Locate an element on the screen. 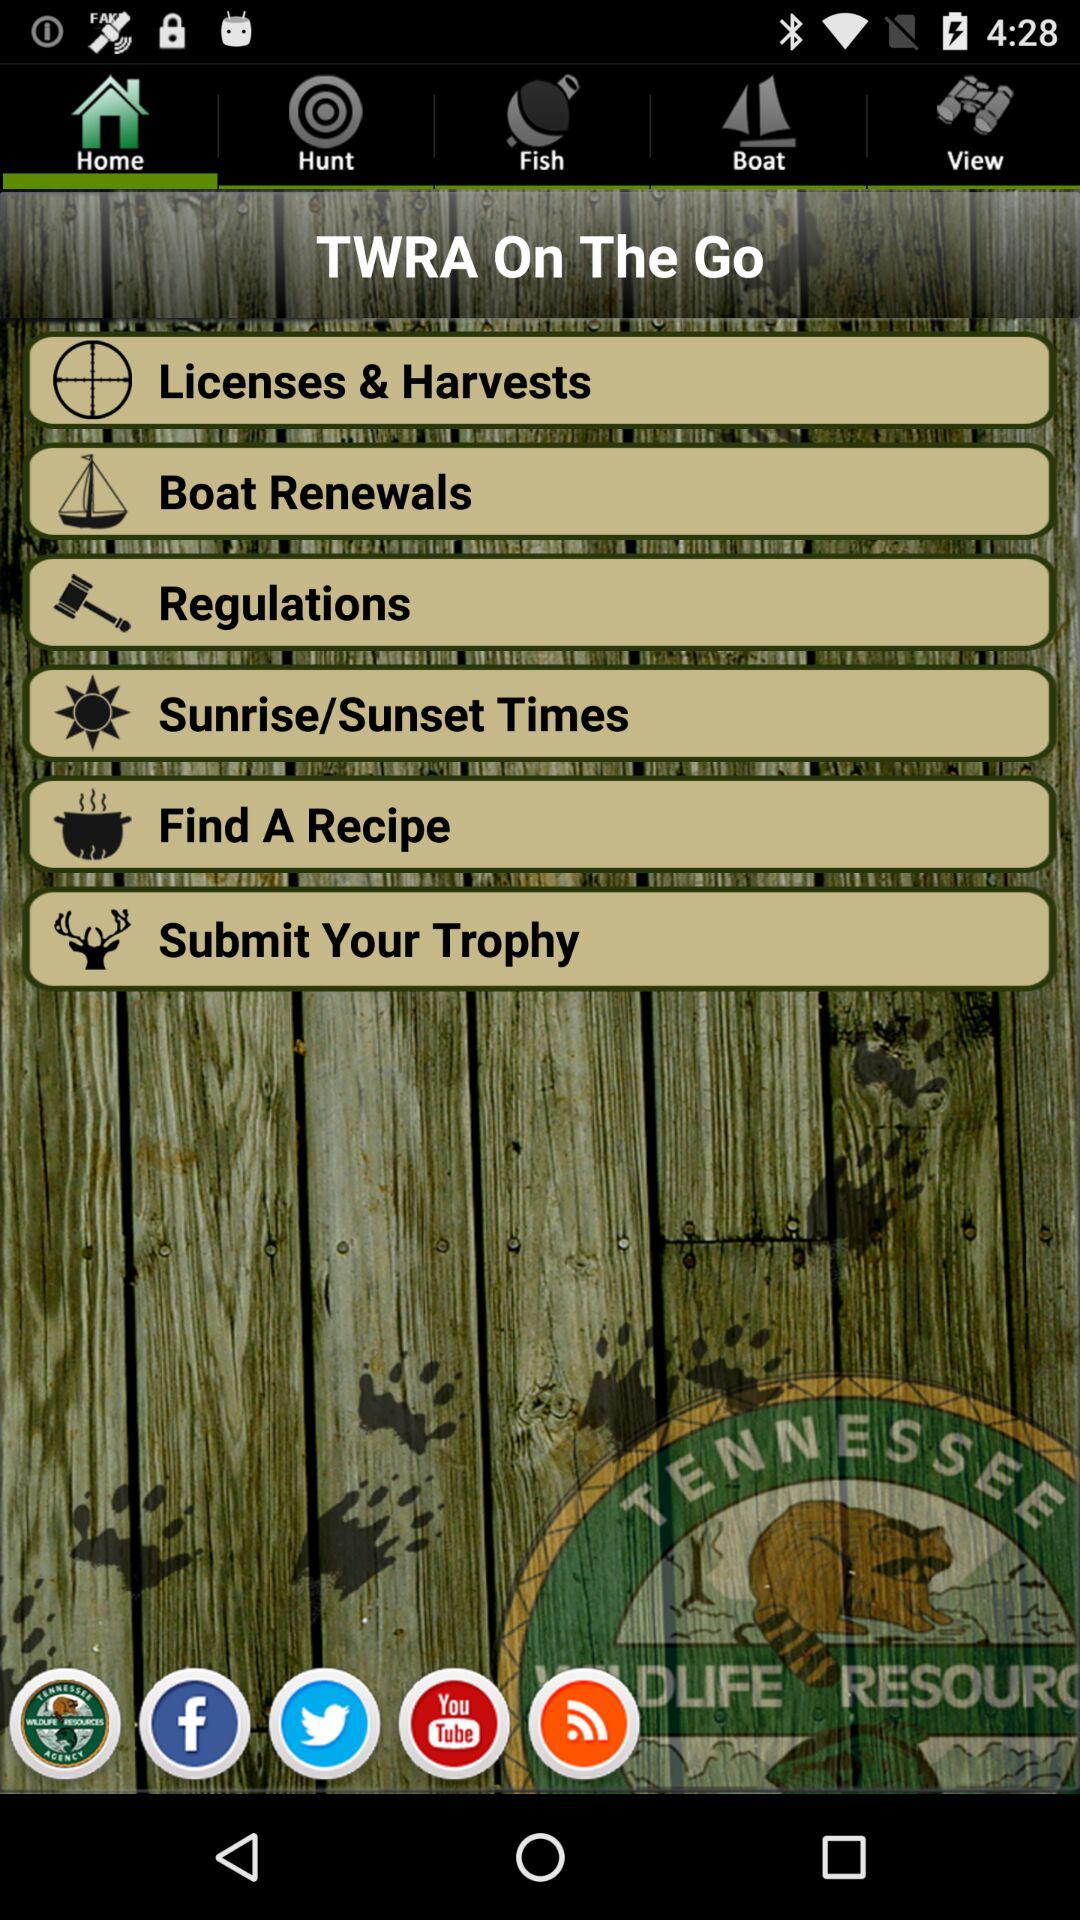  open the app below submit your trophy app is located at coordinates (64, 1728).